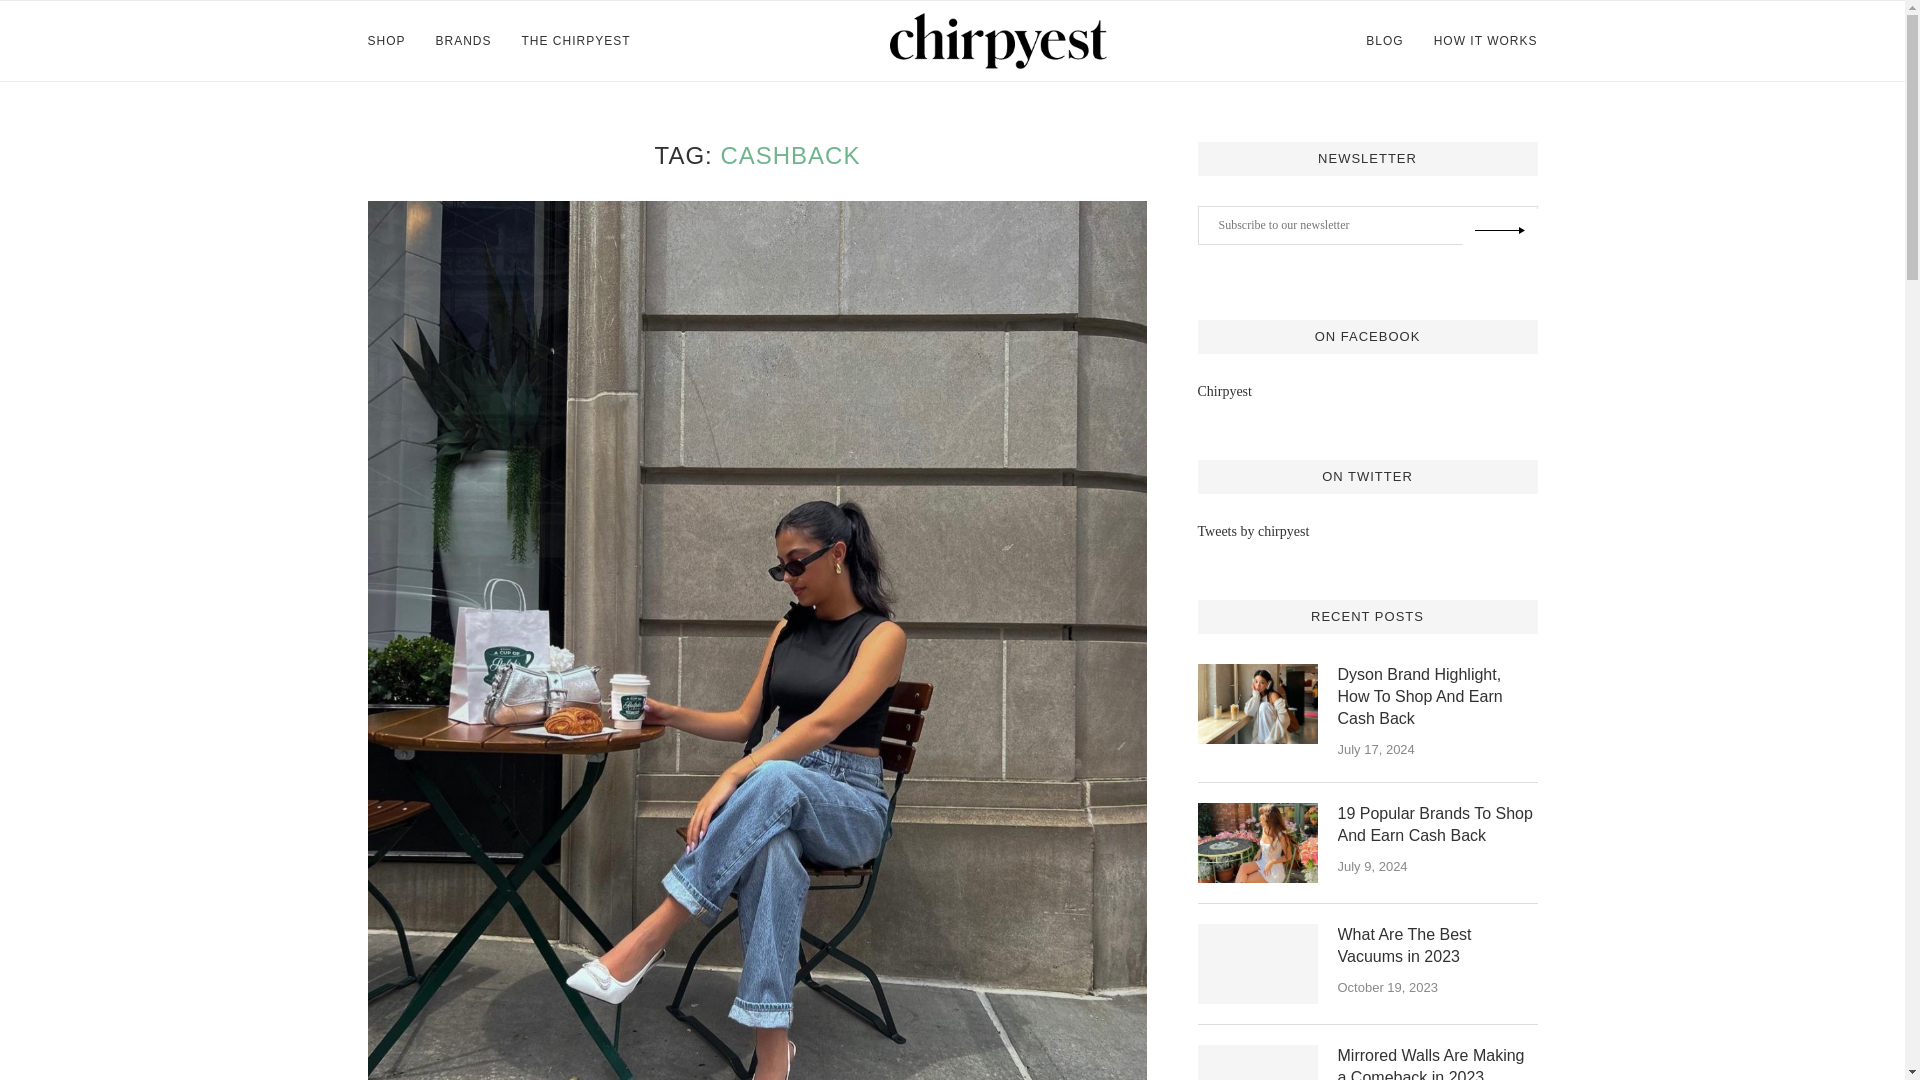 This screenshot has height=1080, width=1920. Describe the element at coordinates (1258, 964) in the screenshot. I see `What Are The Best Vacuums in 2023` at that location.